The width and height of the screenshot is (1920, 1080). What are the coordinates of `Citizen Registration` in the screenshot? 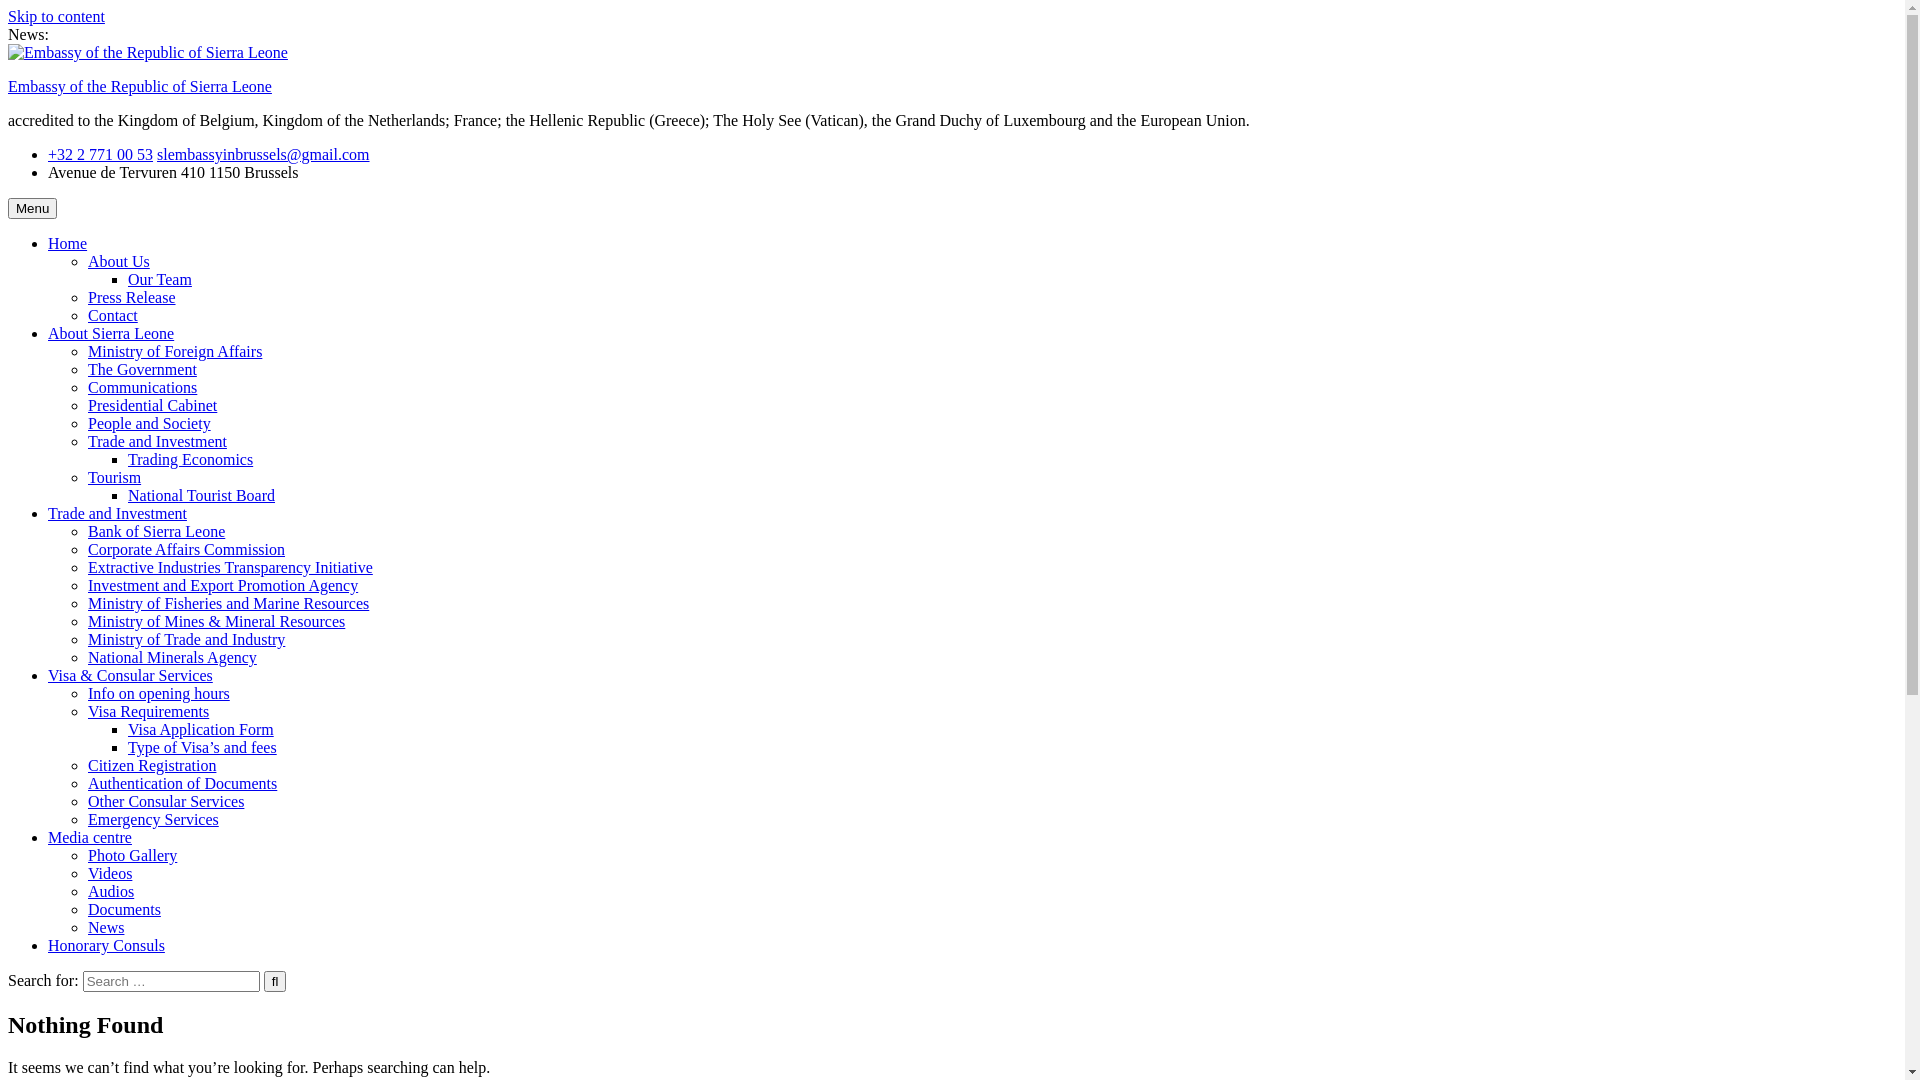 It's located at (152, 766).